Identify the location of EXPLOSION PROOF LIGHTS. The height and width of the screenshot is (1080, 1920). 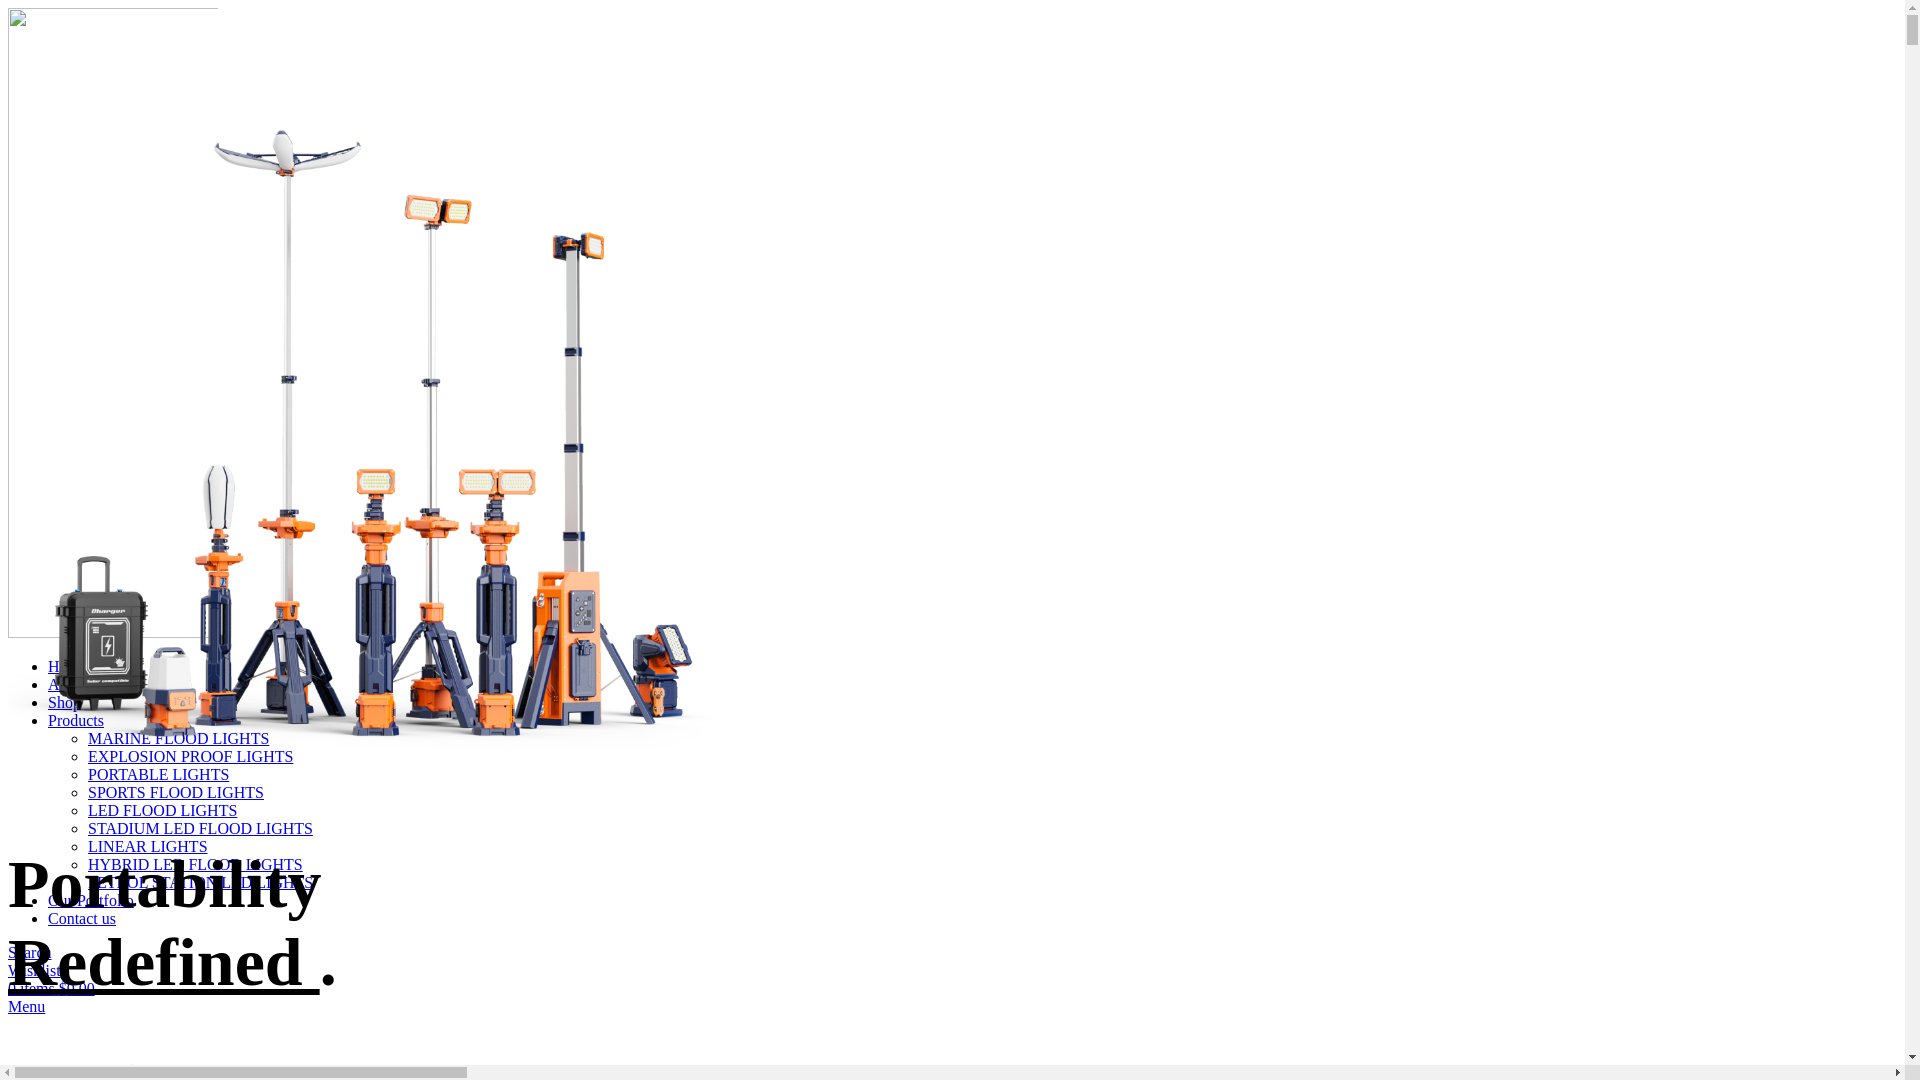
(190, 756).